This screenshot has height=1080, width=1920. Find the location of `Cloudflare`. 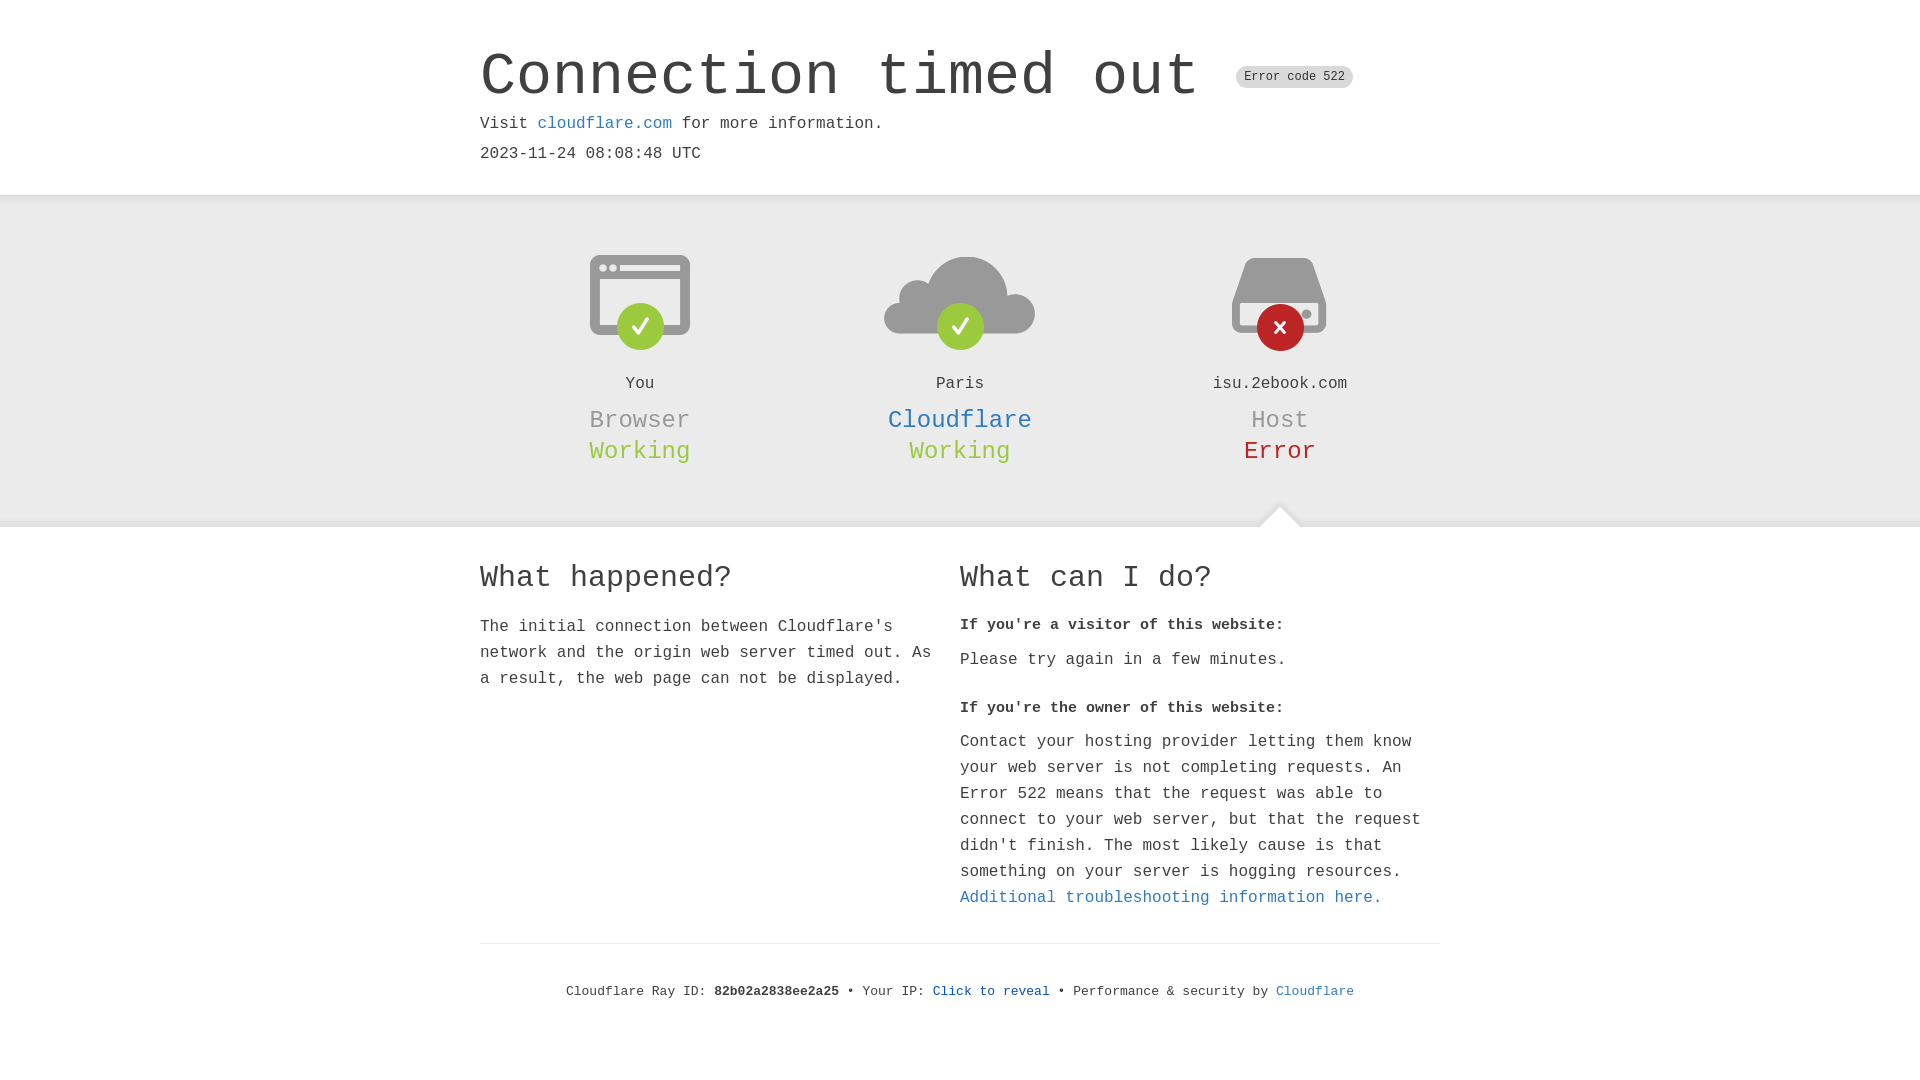

Cloudflare is located at coordinates (960, 420).